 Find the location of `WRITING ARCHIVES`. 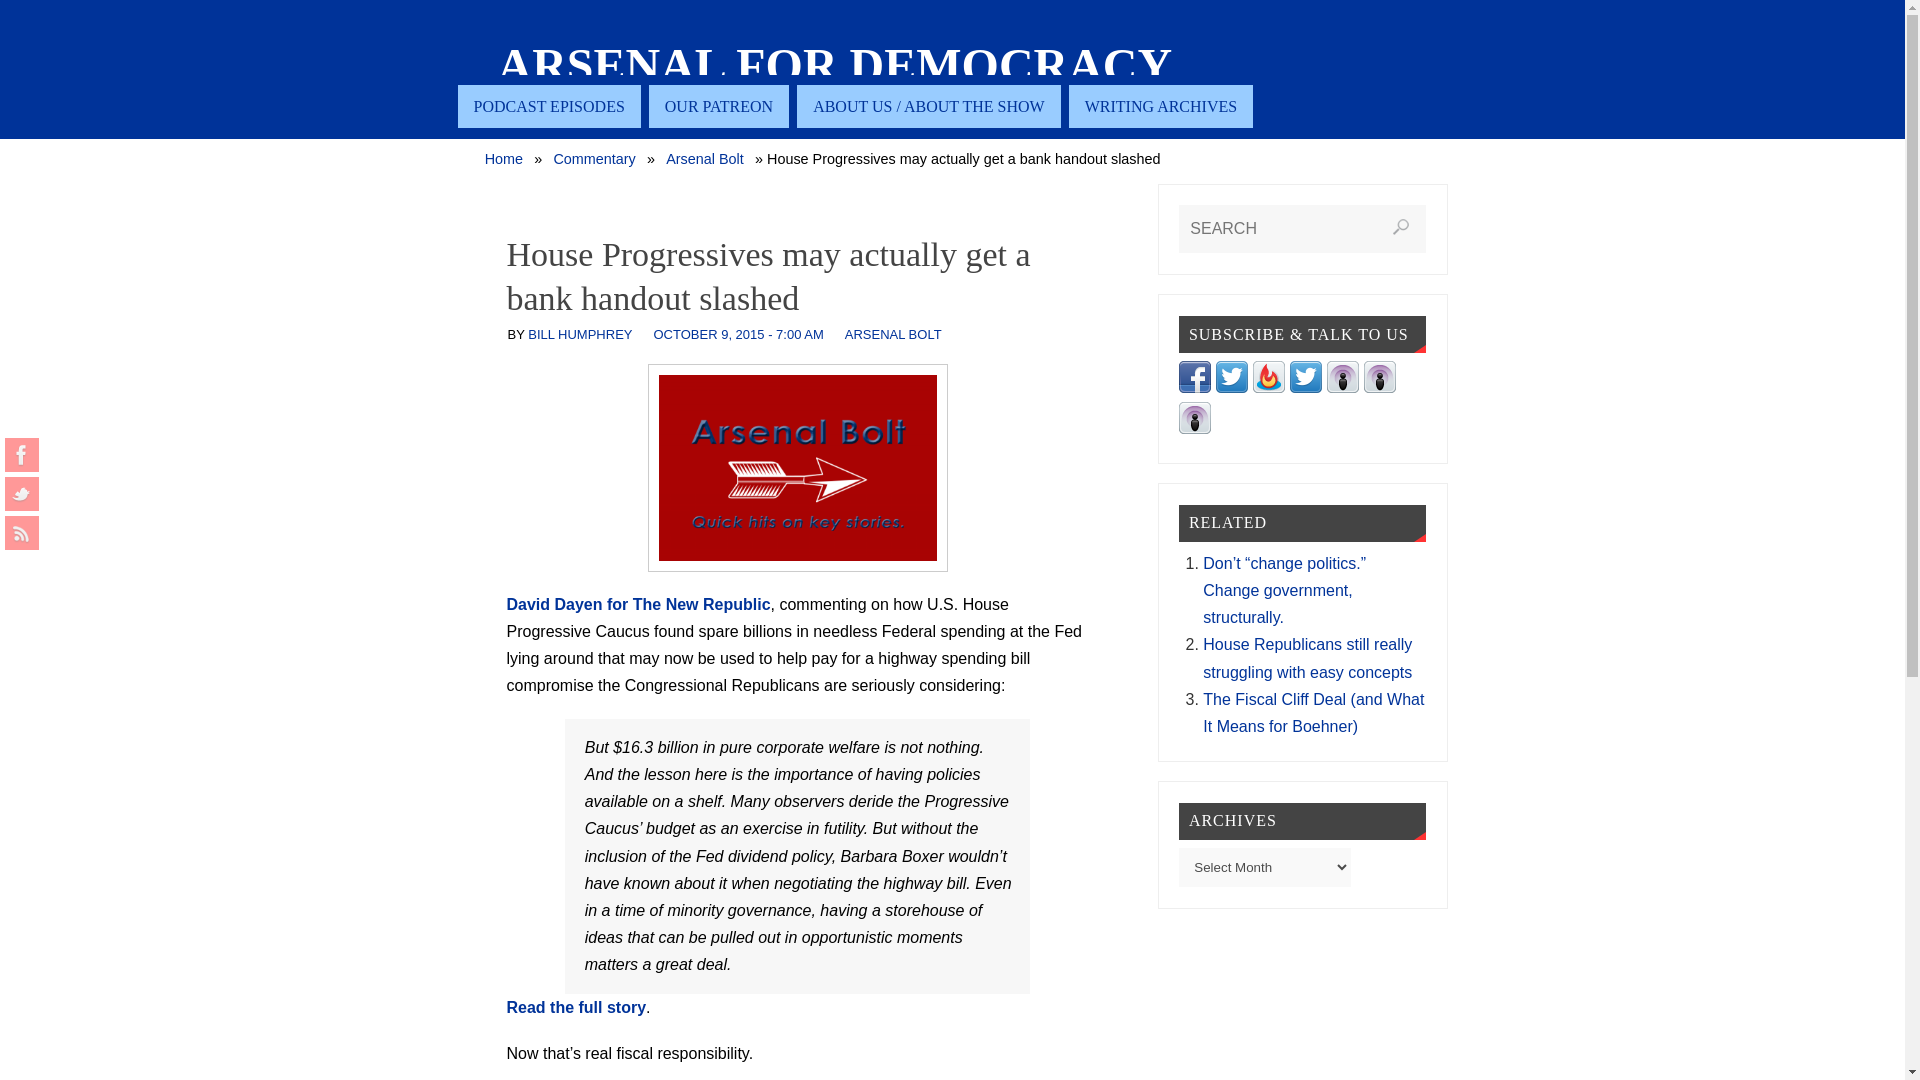

WRITING ARCHIVES is located at coordinates (1161, 106).